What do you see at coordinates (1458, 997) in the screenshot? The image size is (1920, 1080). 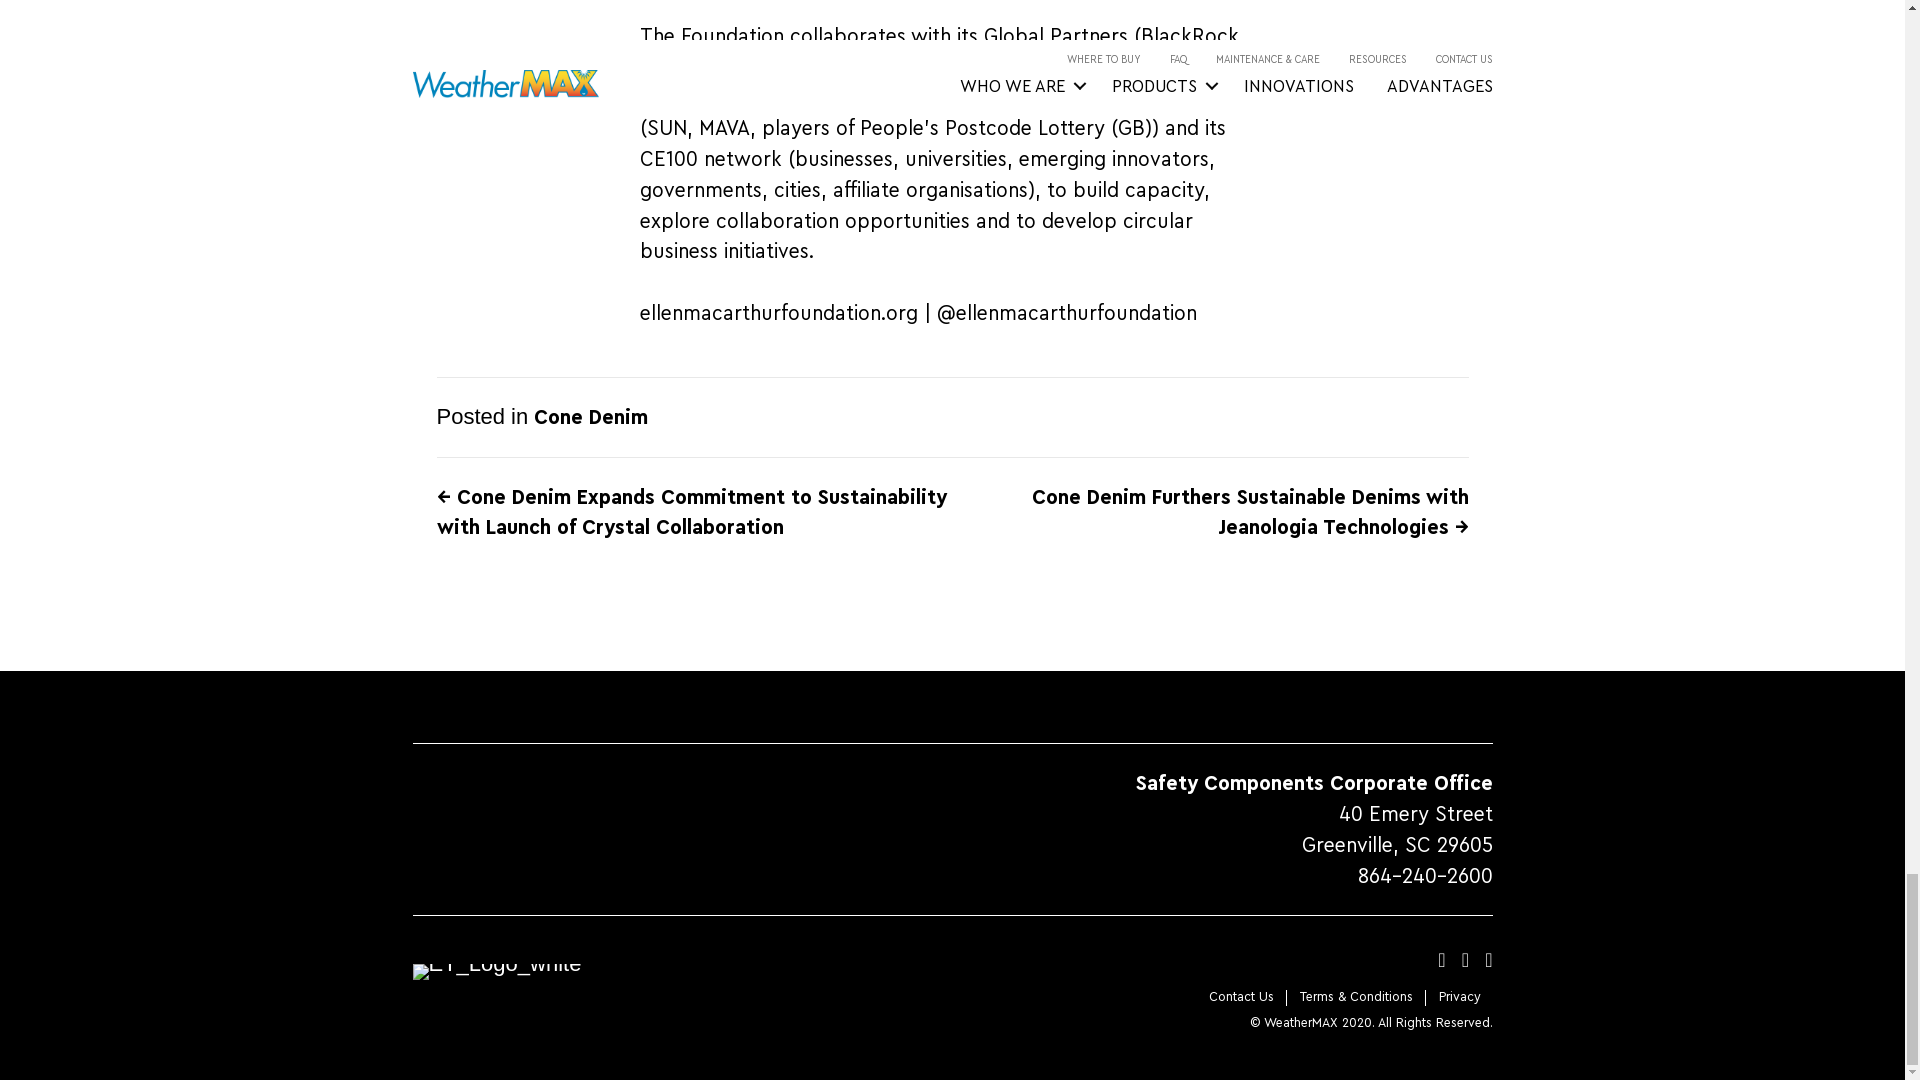 I see `Privacy` at bounding box center [1458, 997].